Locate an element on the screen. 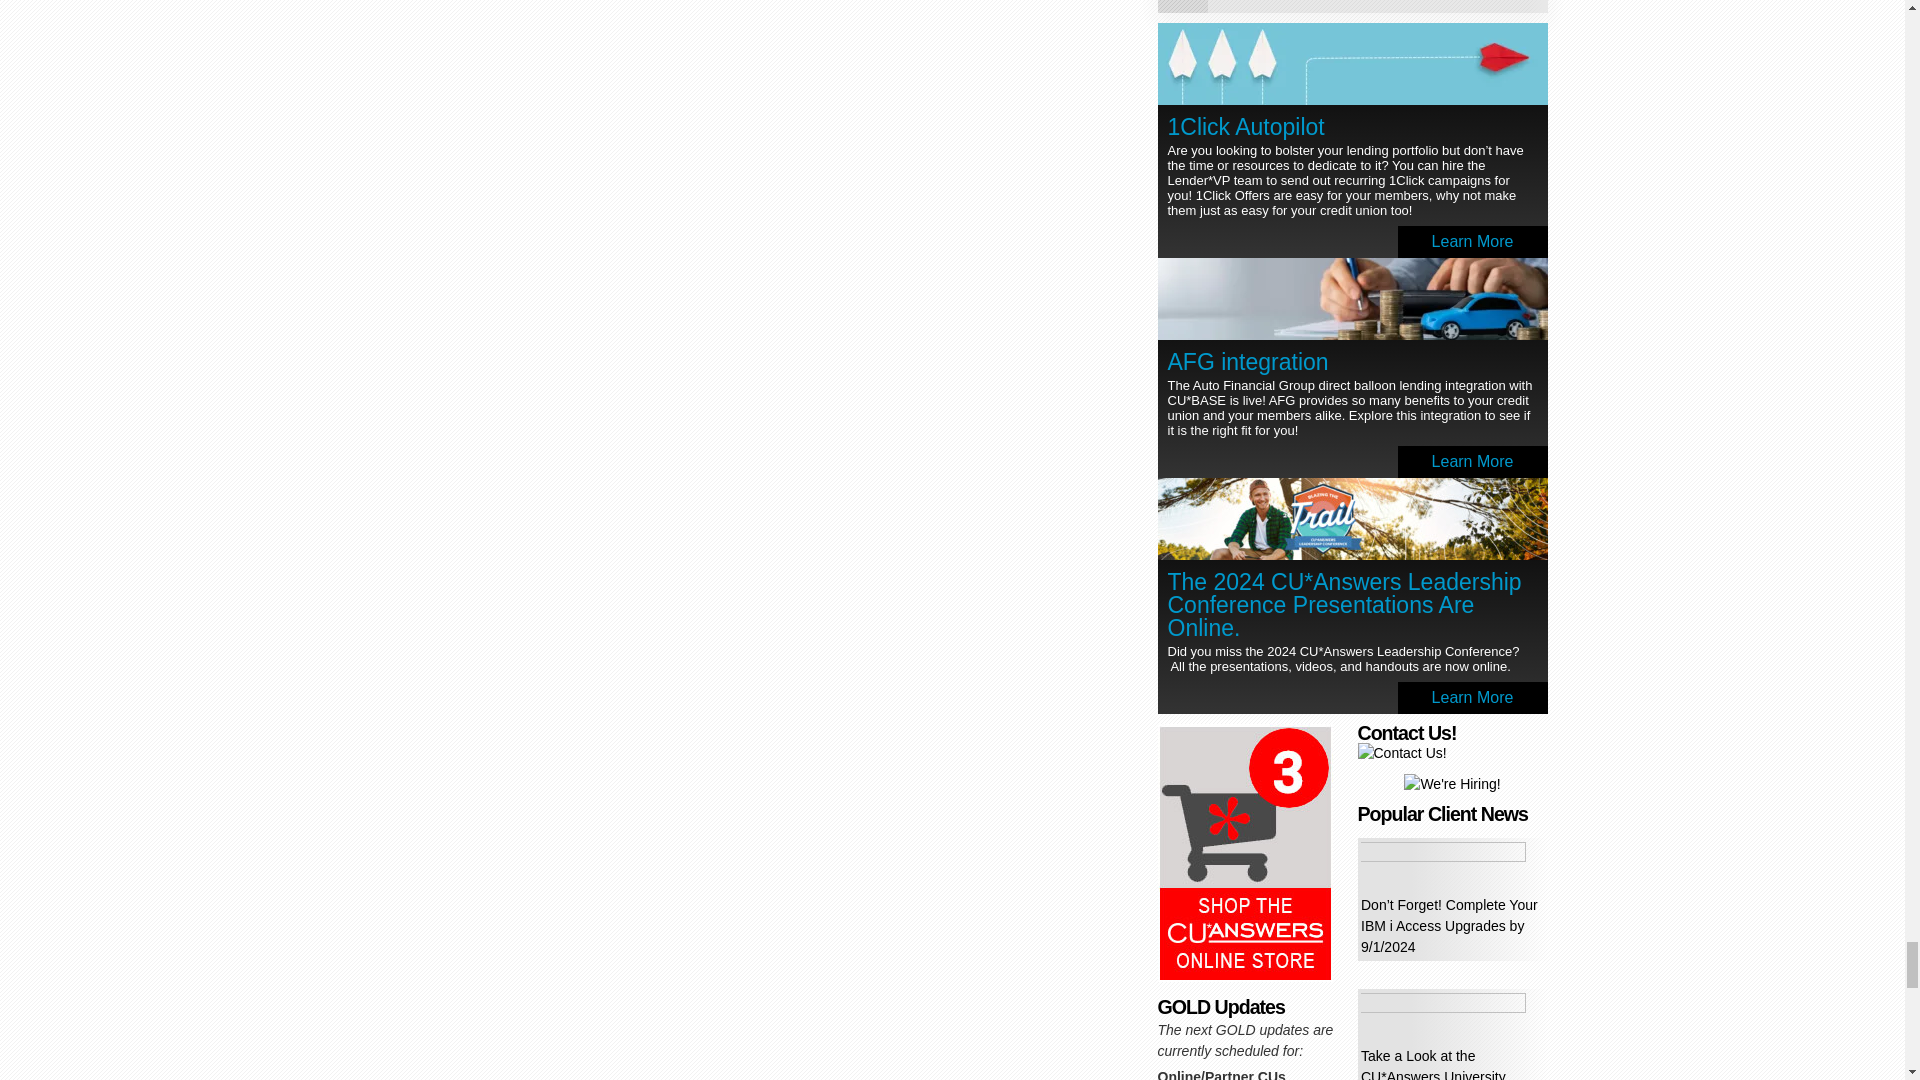 This screenshot has width=1920, height=1080. AFG integration is located at coordinates (1352, 316).